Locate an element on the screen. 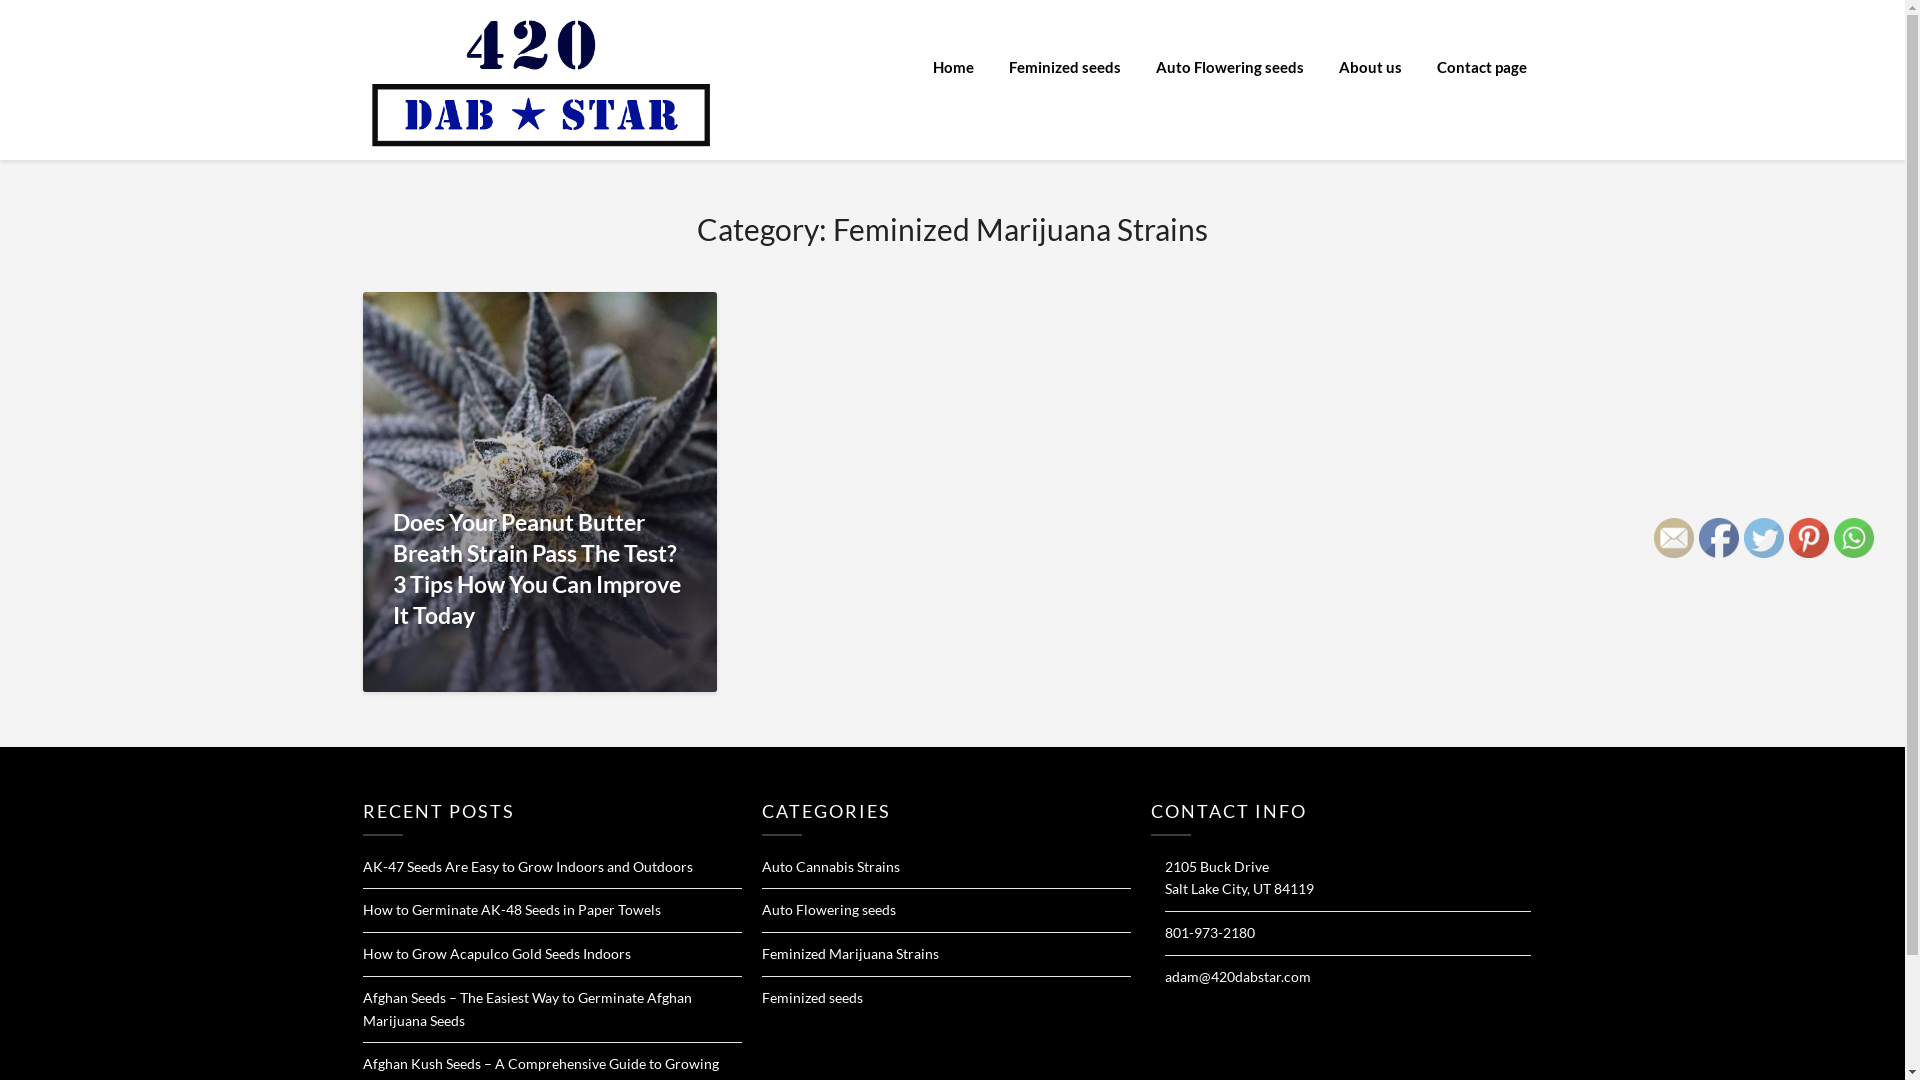  Auto Flowering seeds is located at coordinates (1230, 67).